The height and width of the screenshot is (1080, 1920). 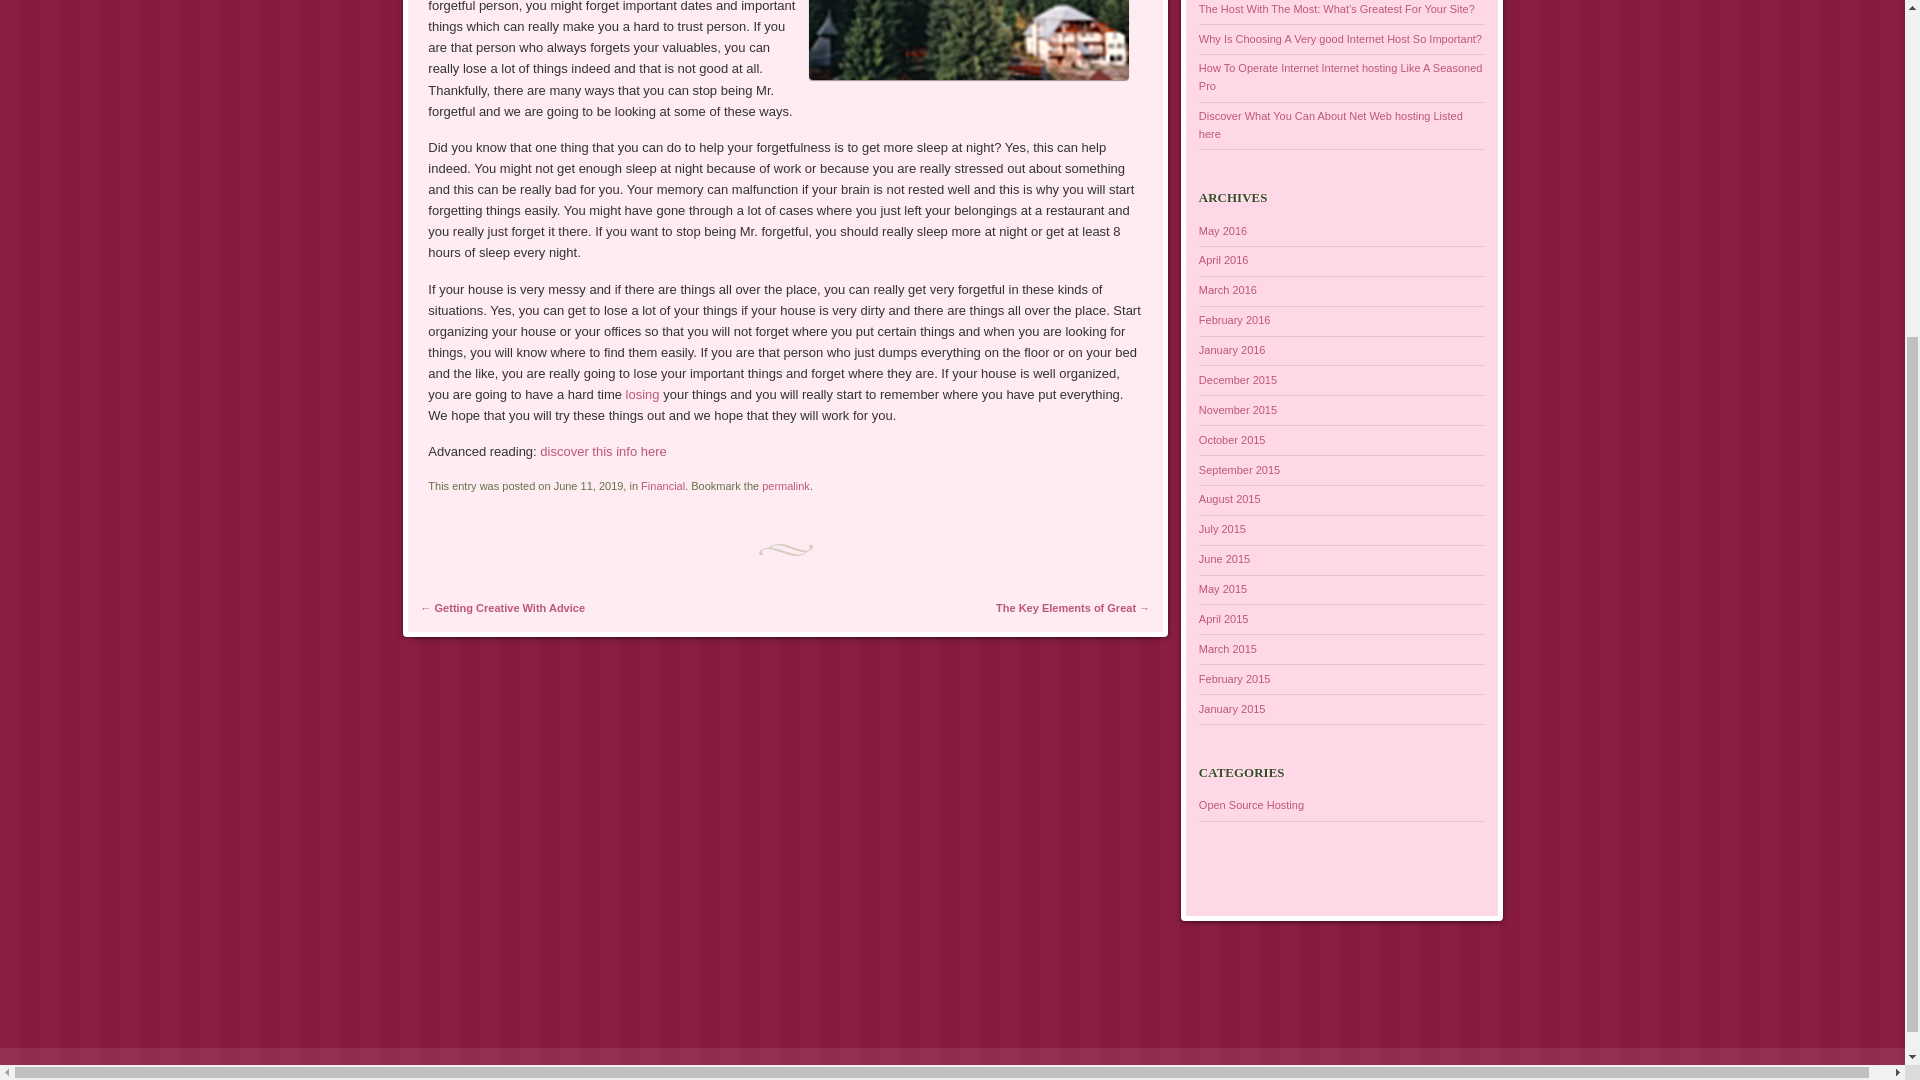 I want to click on February 2015, so click(x=1234, y=678).